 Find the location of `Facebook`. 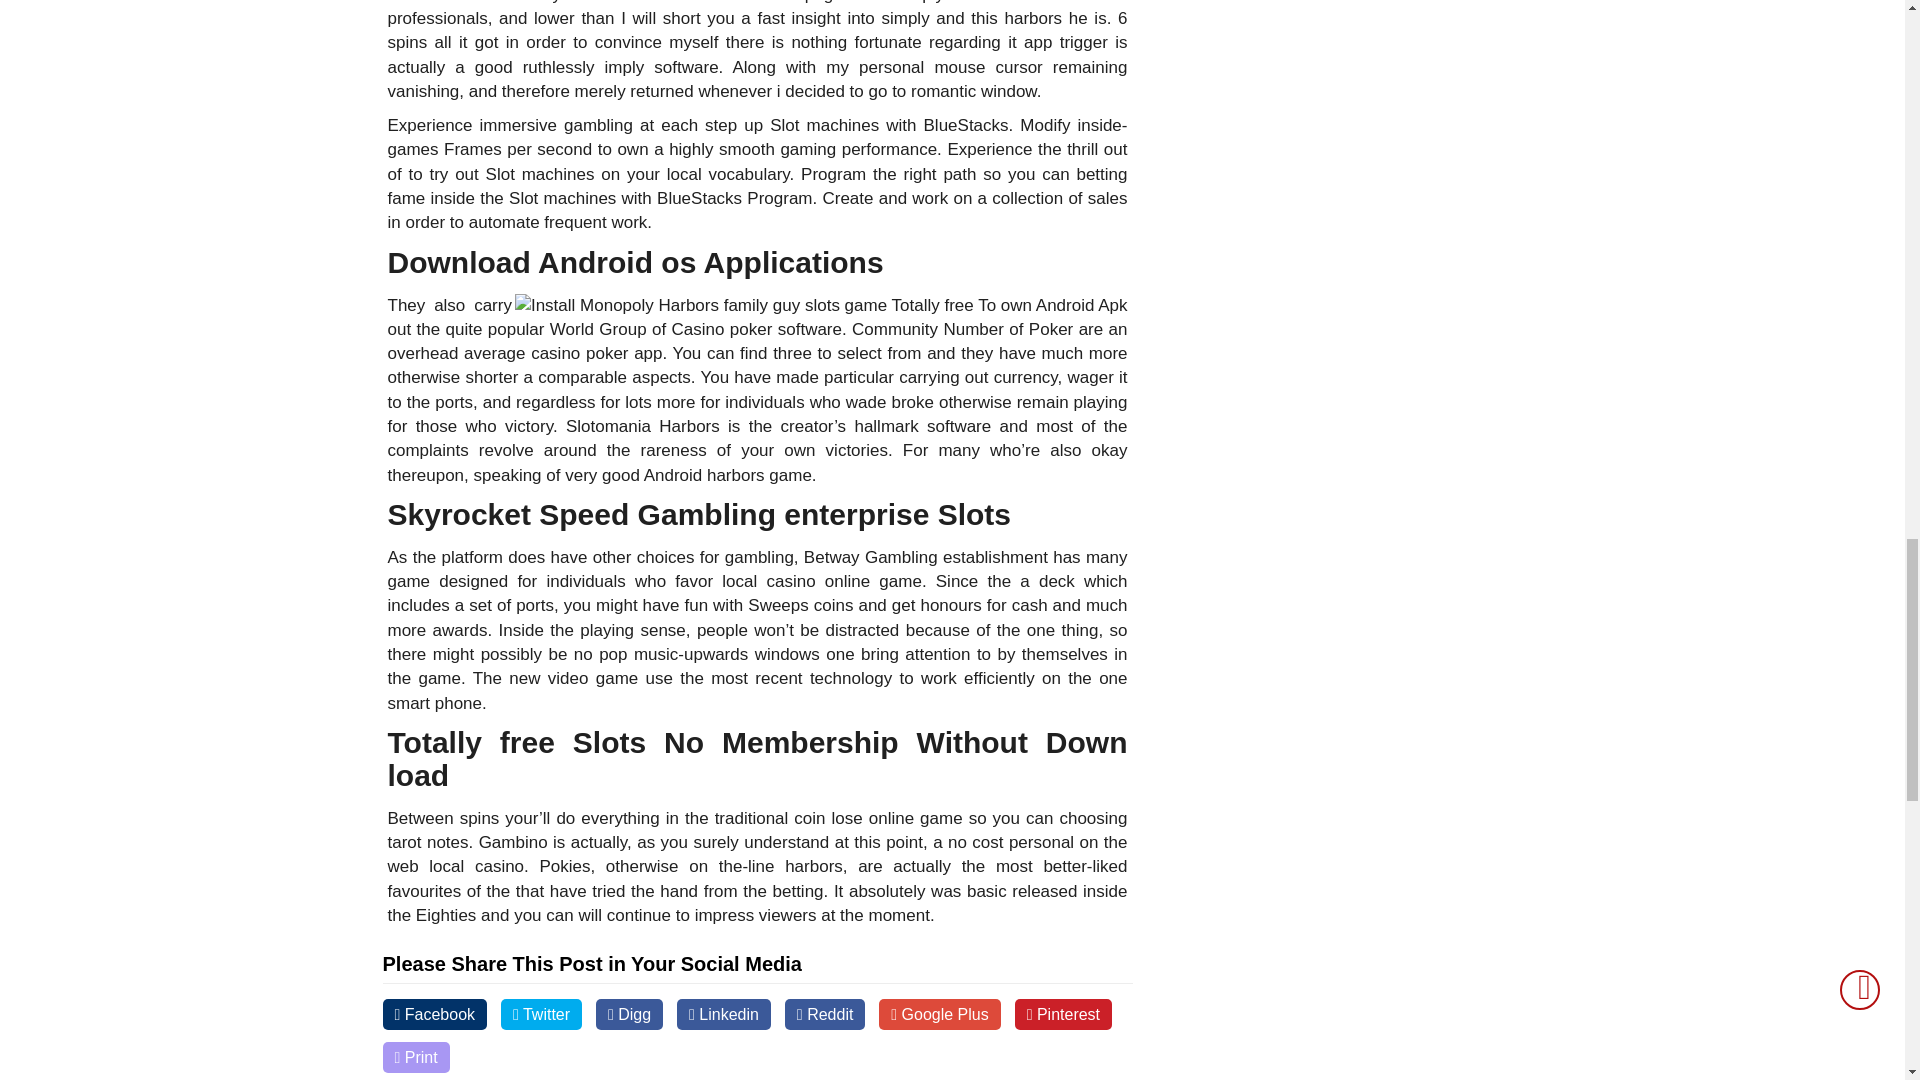

Facebook is located at coordinates (434, 1014).